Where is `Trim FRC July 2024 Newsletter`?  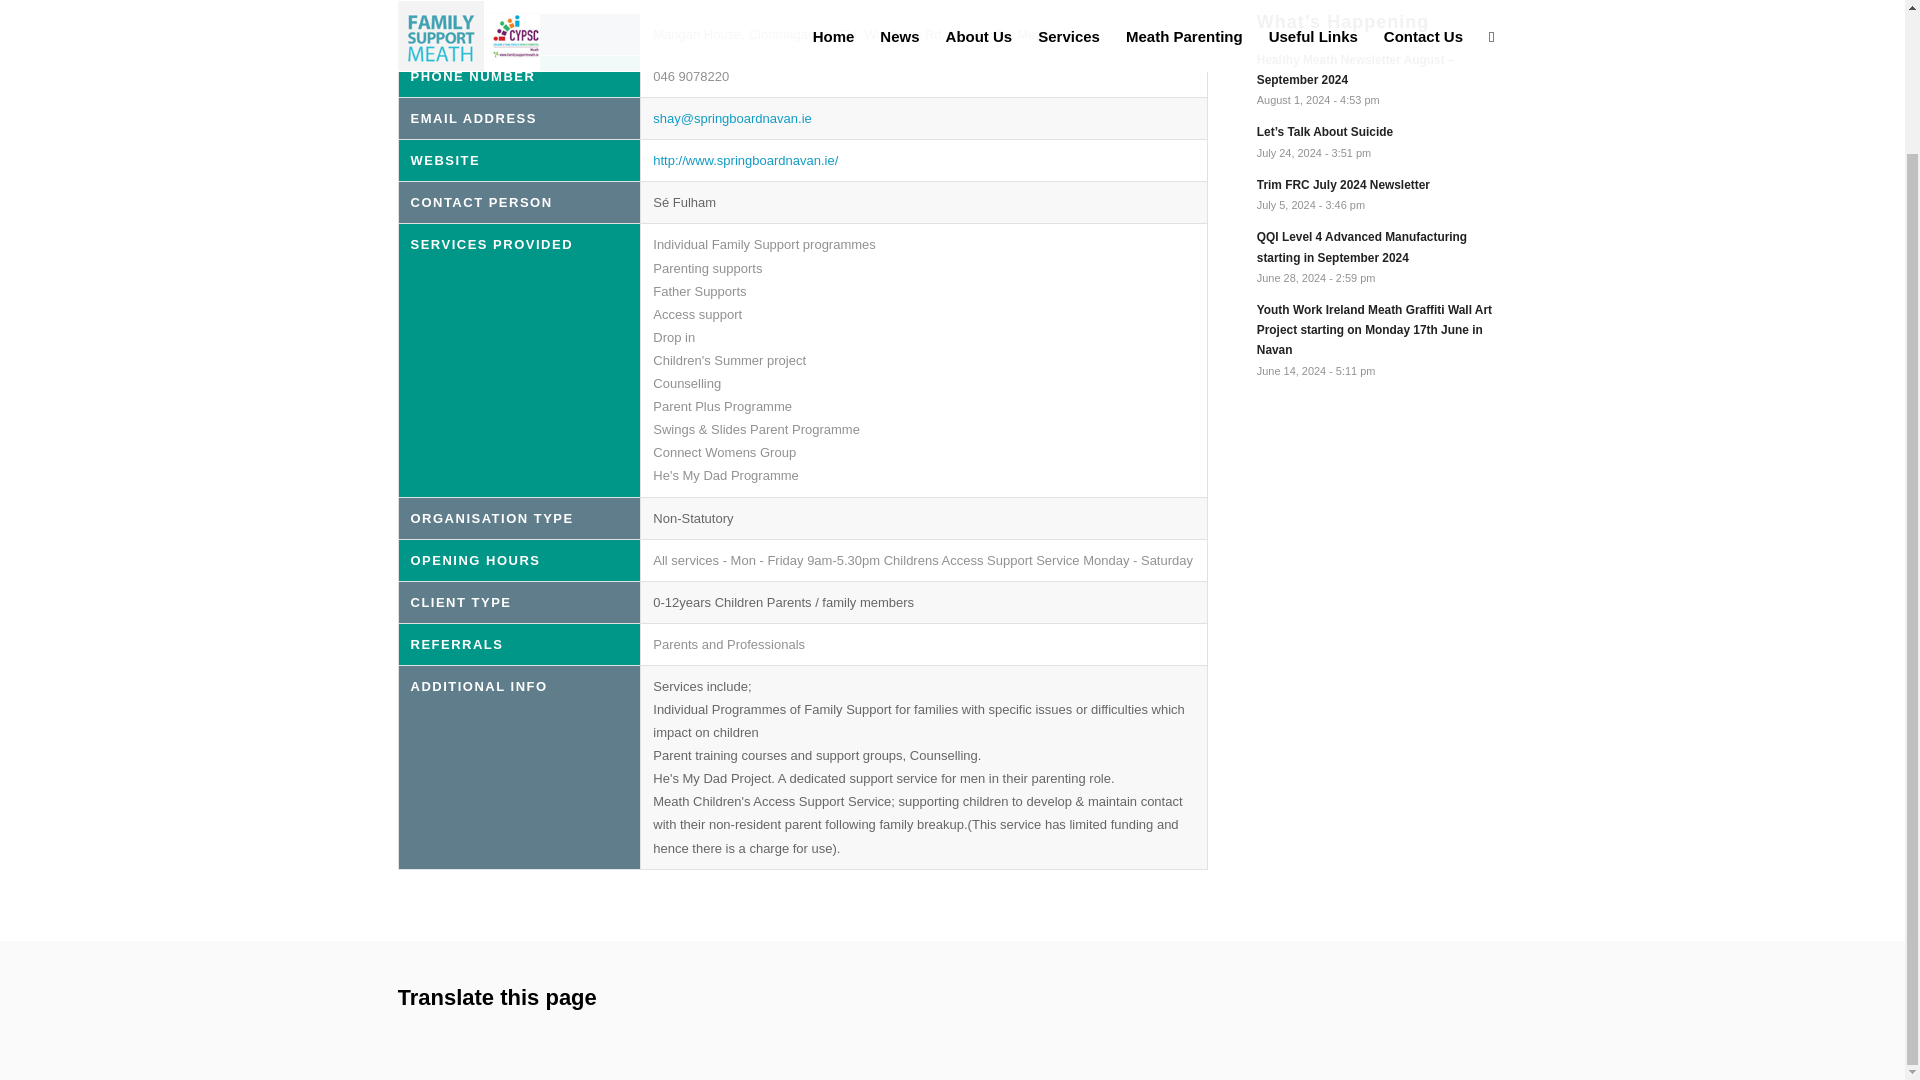
Trim FRC July 2024 Newsletter is located at coordinates (1382, 193).